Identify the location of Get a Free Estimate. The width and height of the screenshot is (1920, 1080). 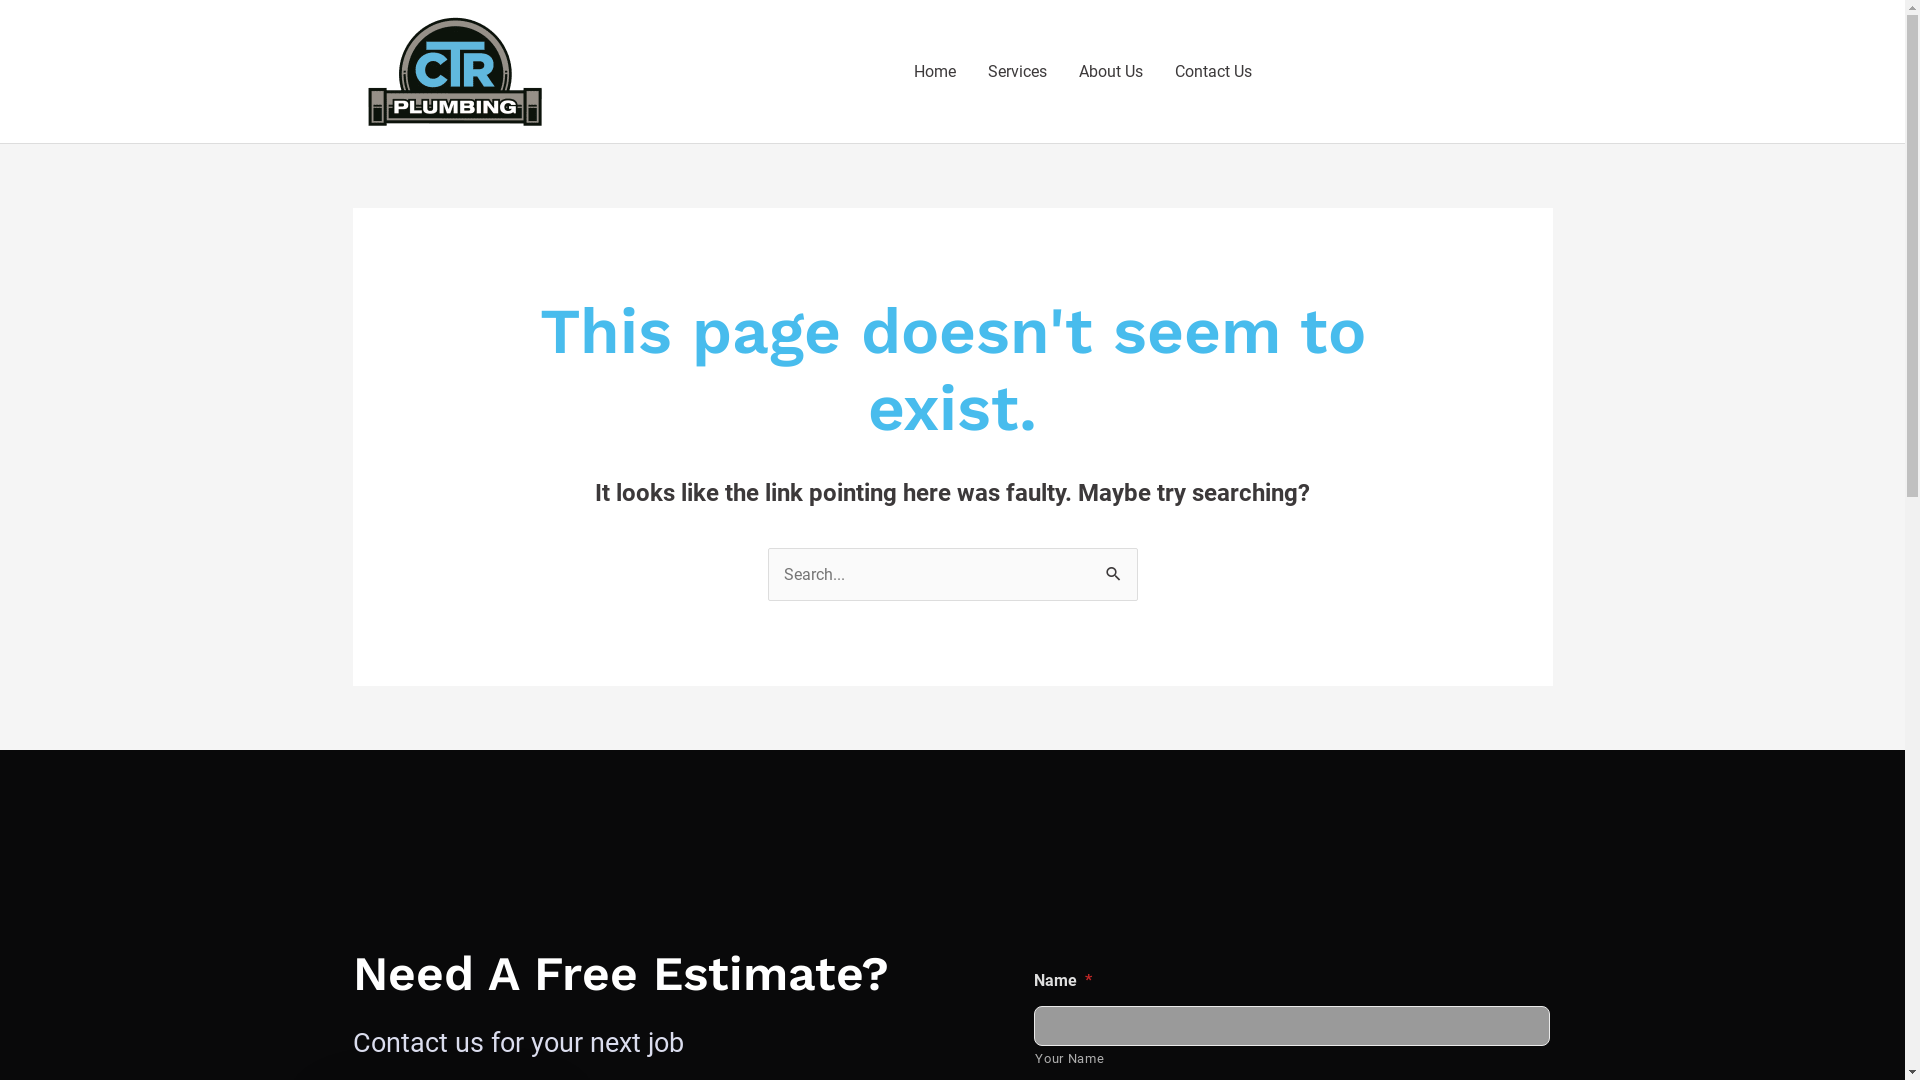
(1410, 71).